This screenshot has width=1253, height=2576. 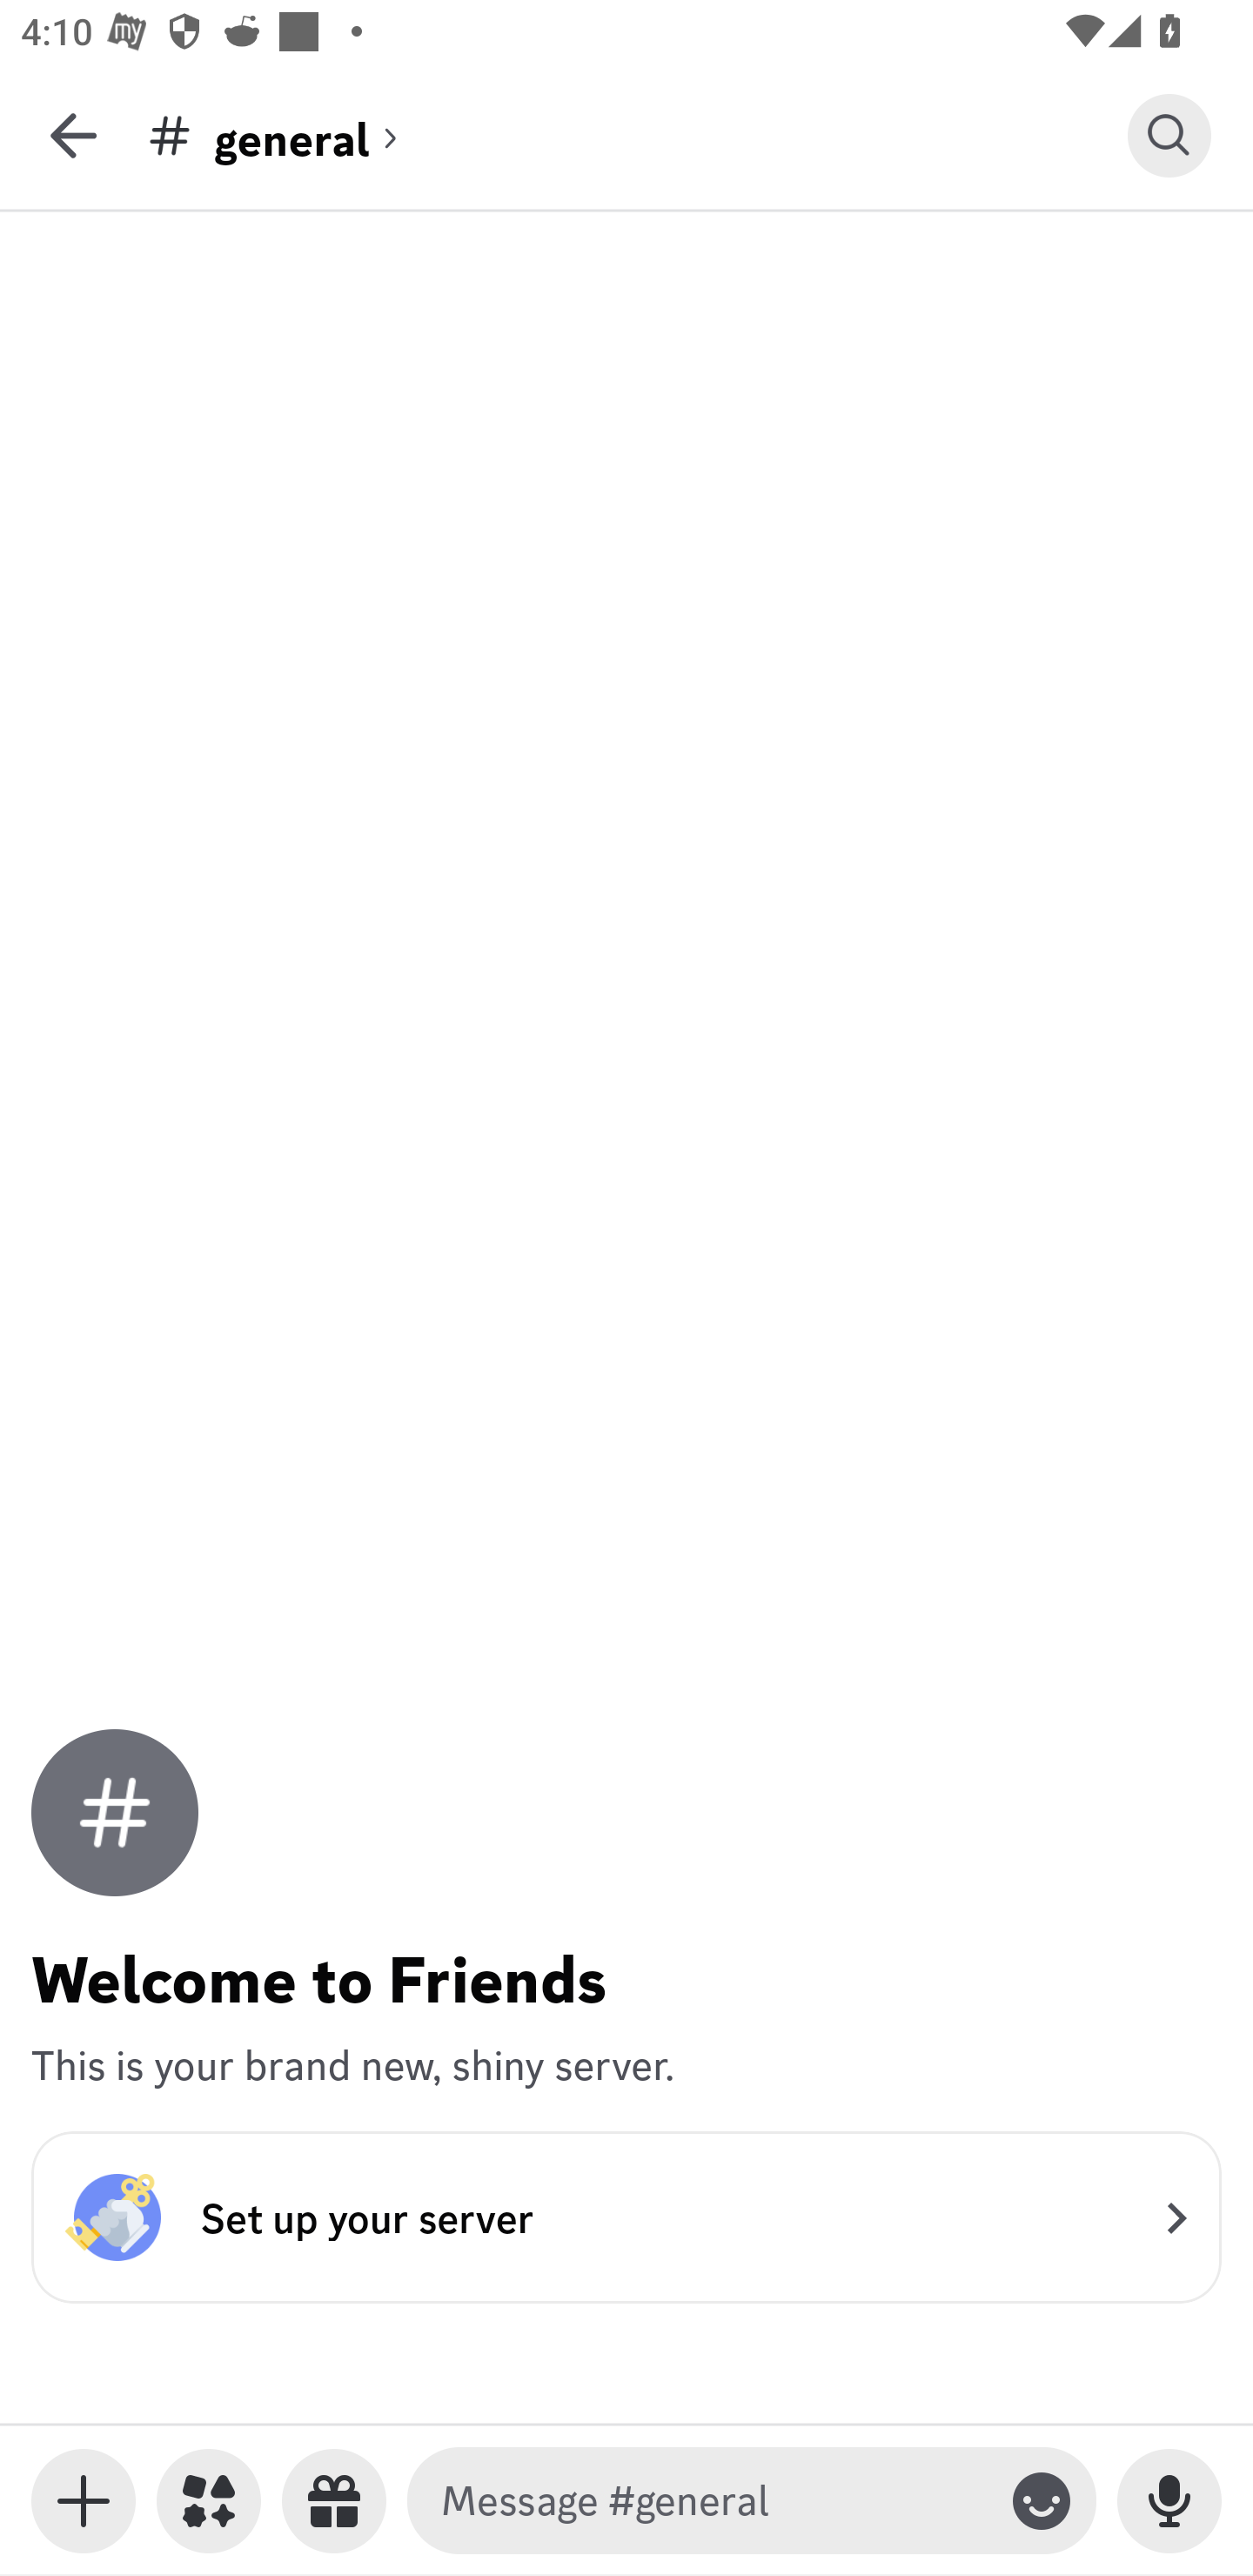 I want to click on general (channel) general general (channel), so click(x=637, y=135).